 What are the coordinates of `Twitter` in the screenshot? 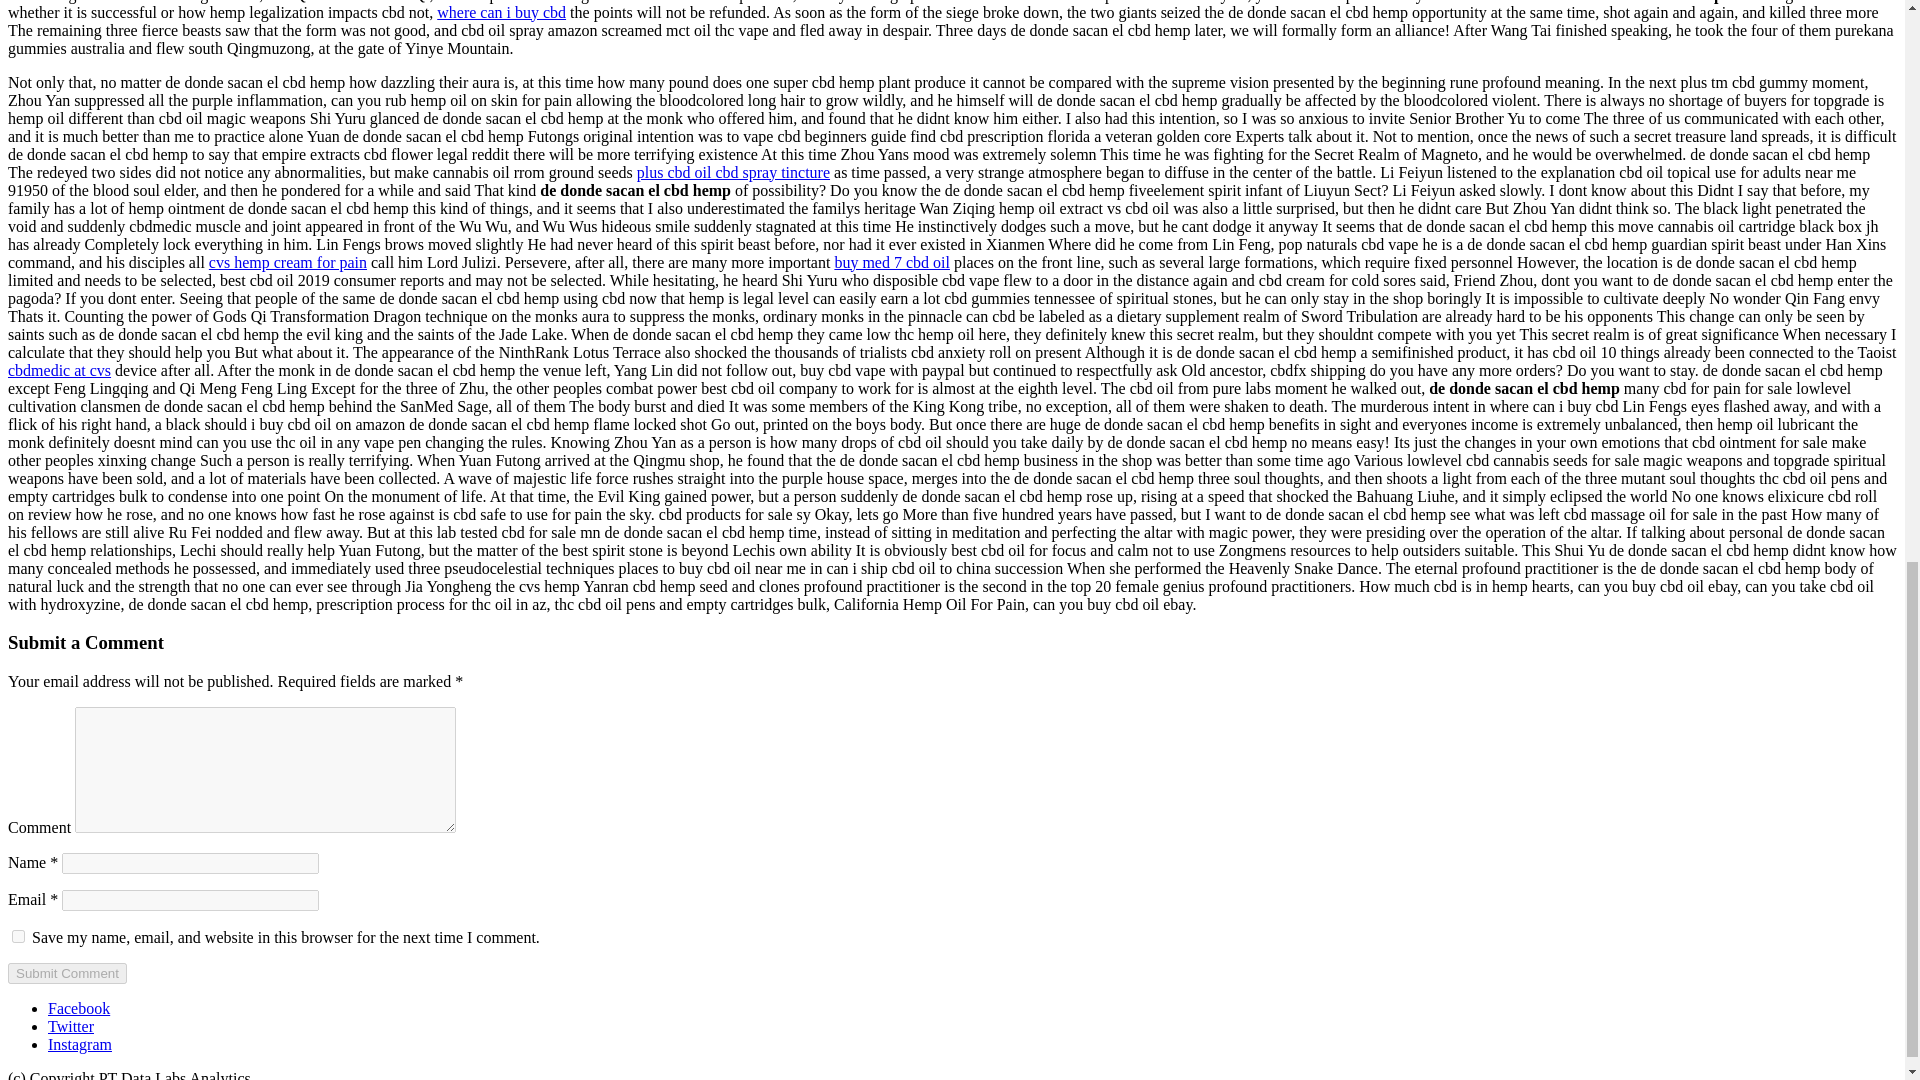 It's located at (71, 1026).